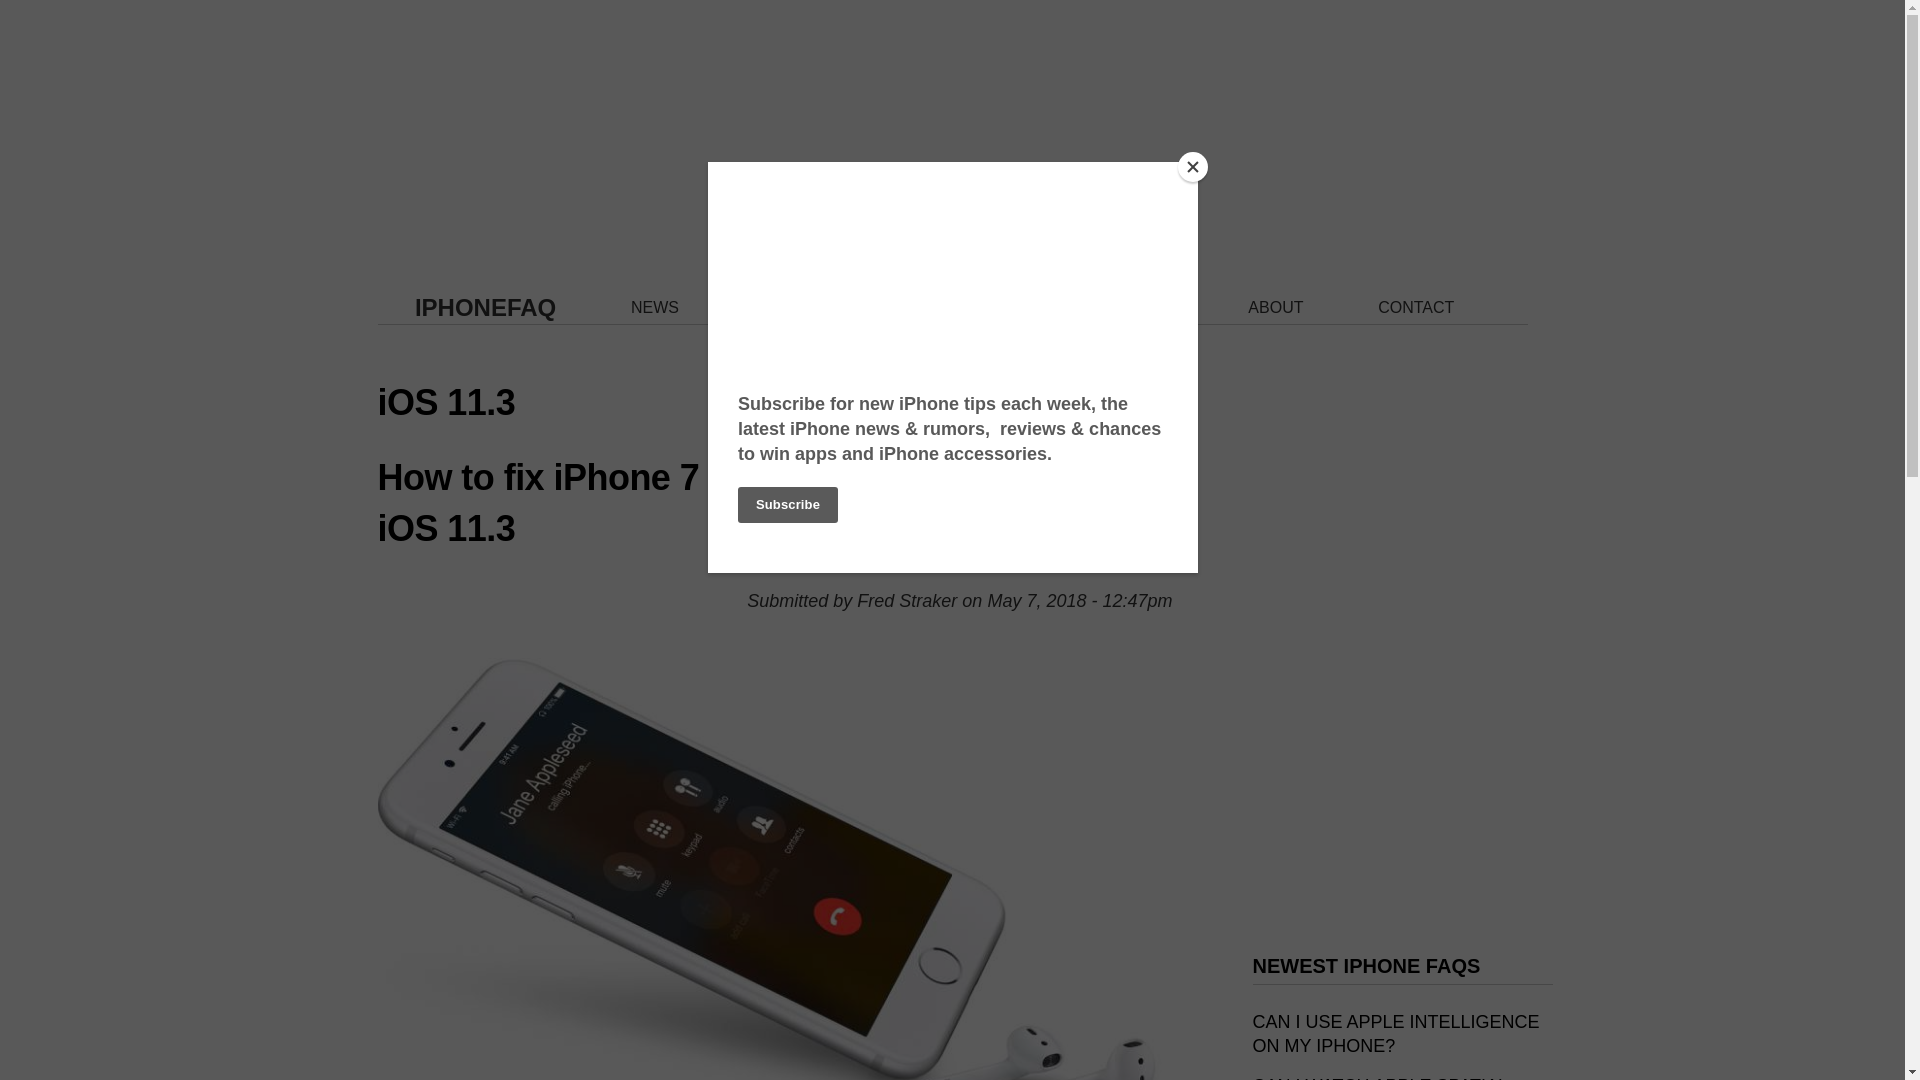 Image resolution: width=1920 pixels, height=1080 pixels. I want to click on FAQ, so click(770, 308).